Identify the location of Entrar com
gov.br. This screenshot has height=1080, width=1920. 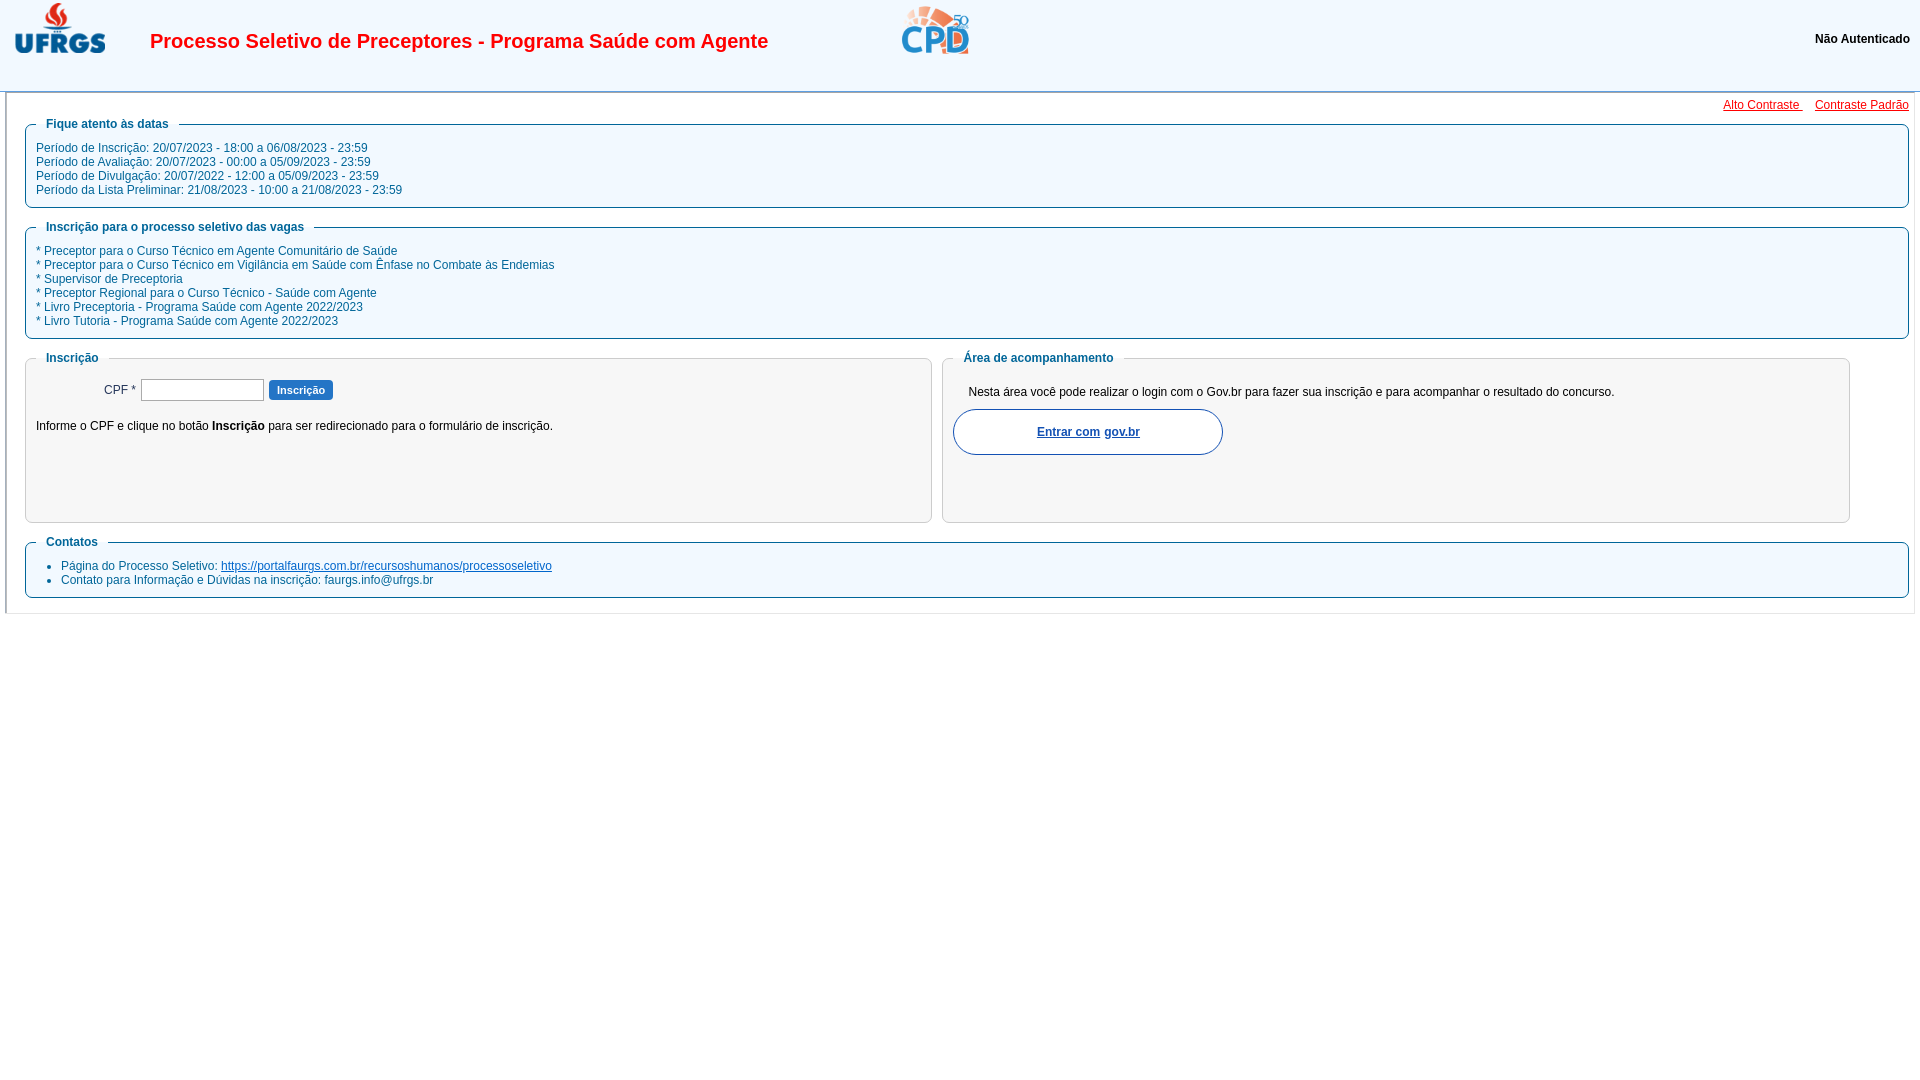
(1088, 432).